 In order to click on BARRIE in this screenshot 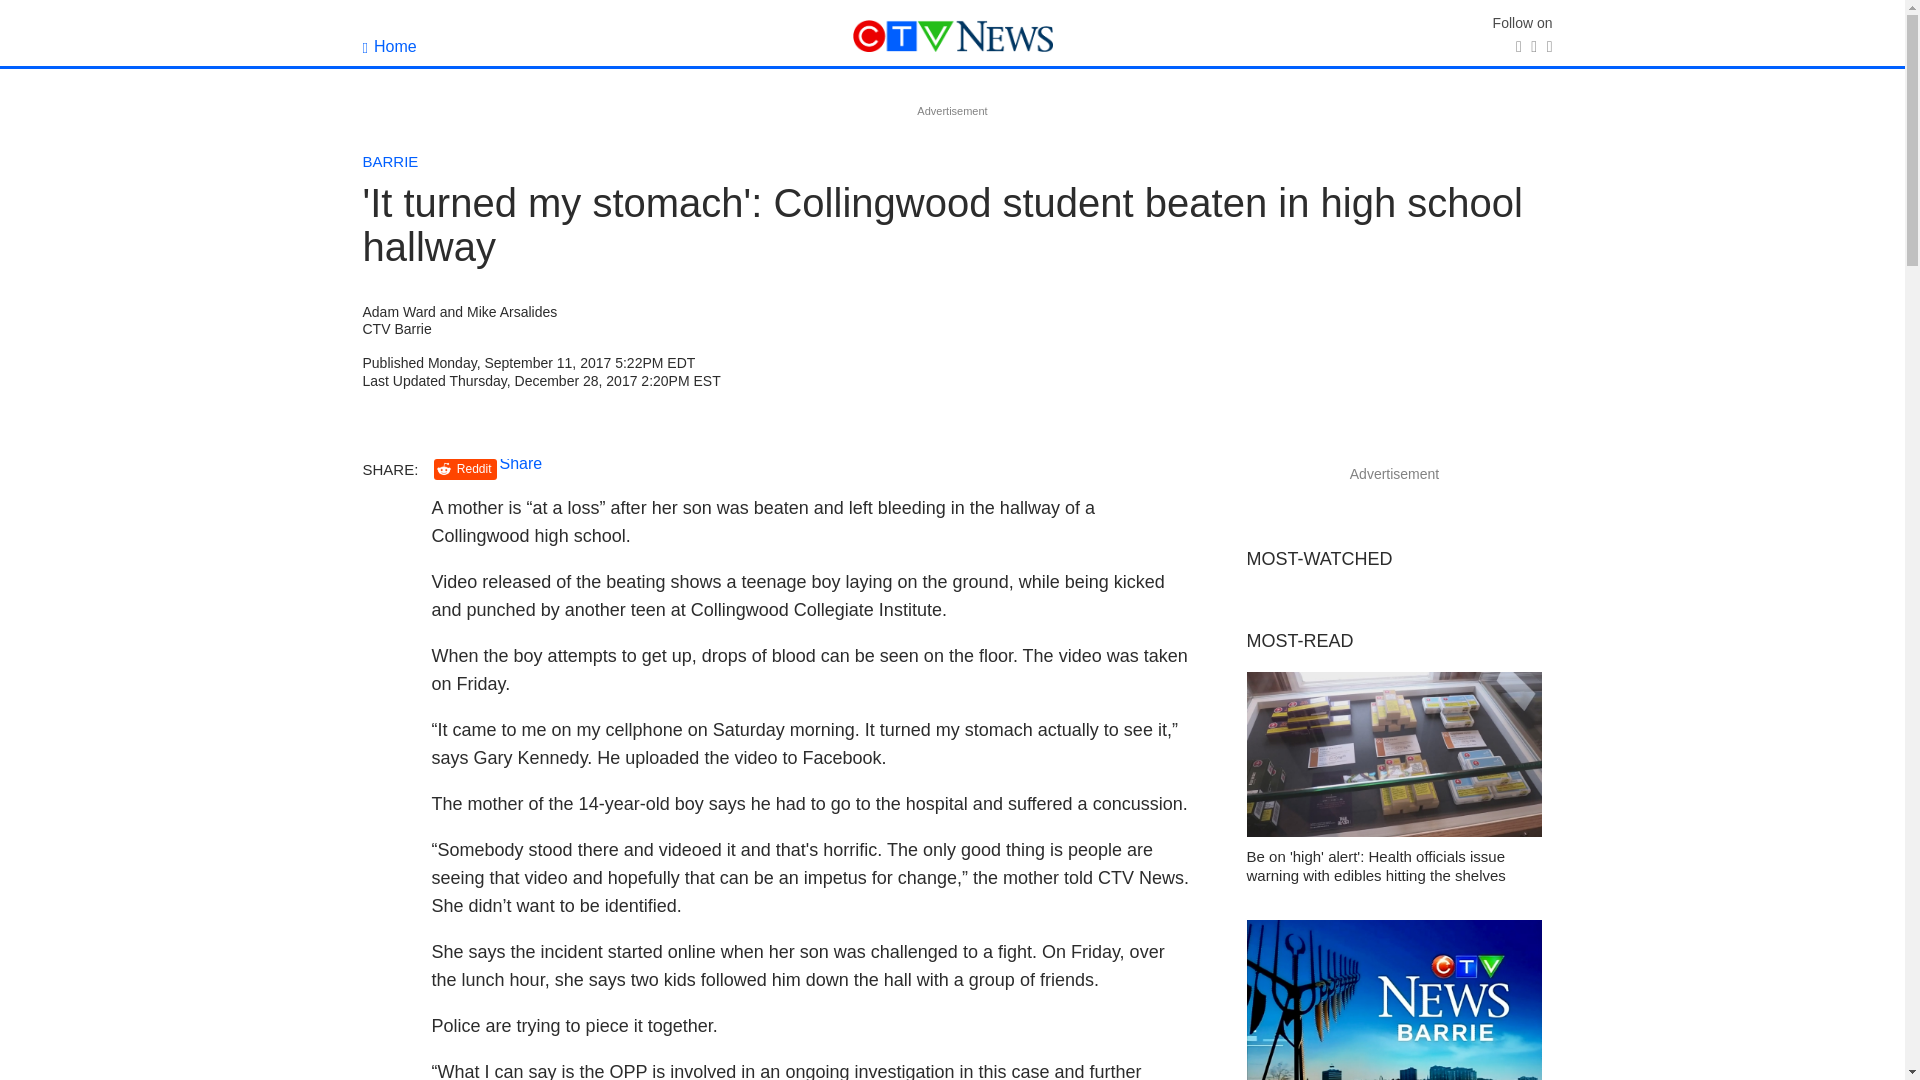, I will do `click(390, 161)`.